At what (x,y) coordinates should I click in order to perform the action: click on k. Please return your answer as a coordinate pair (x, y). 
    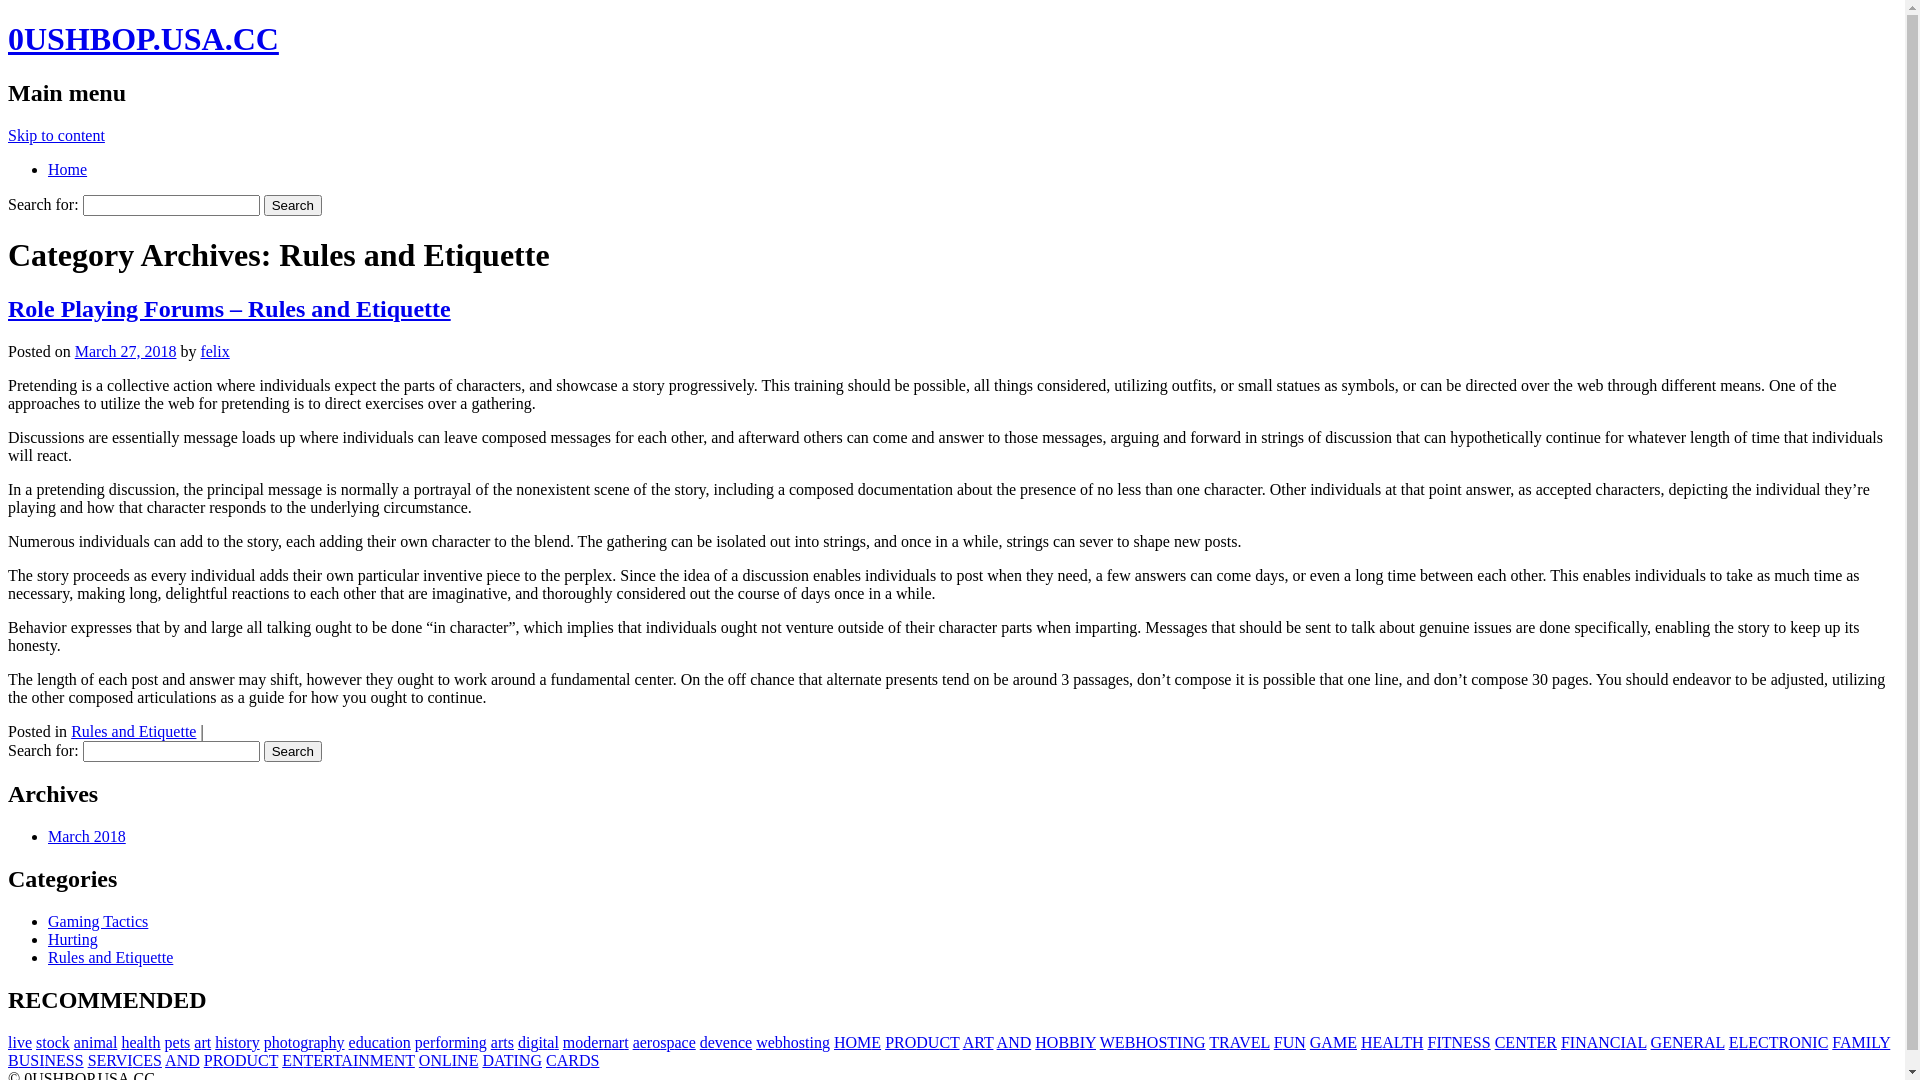
    Looking at the image, I should click on (66, 1042).